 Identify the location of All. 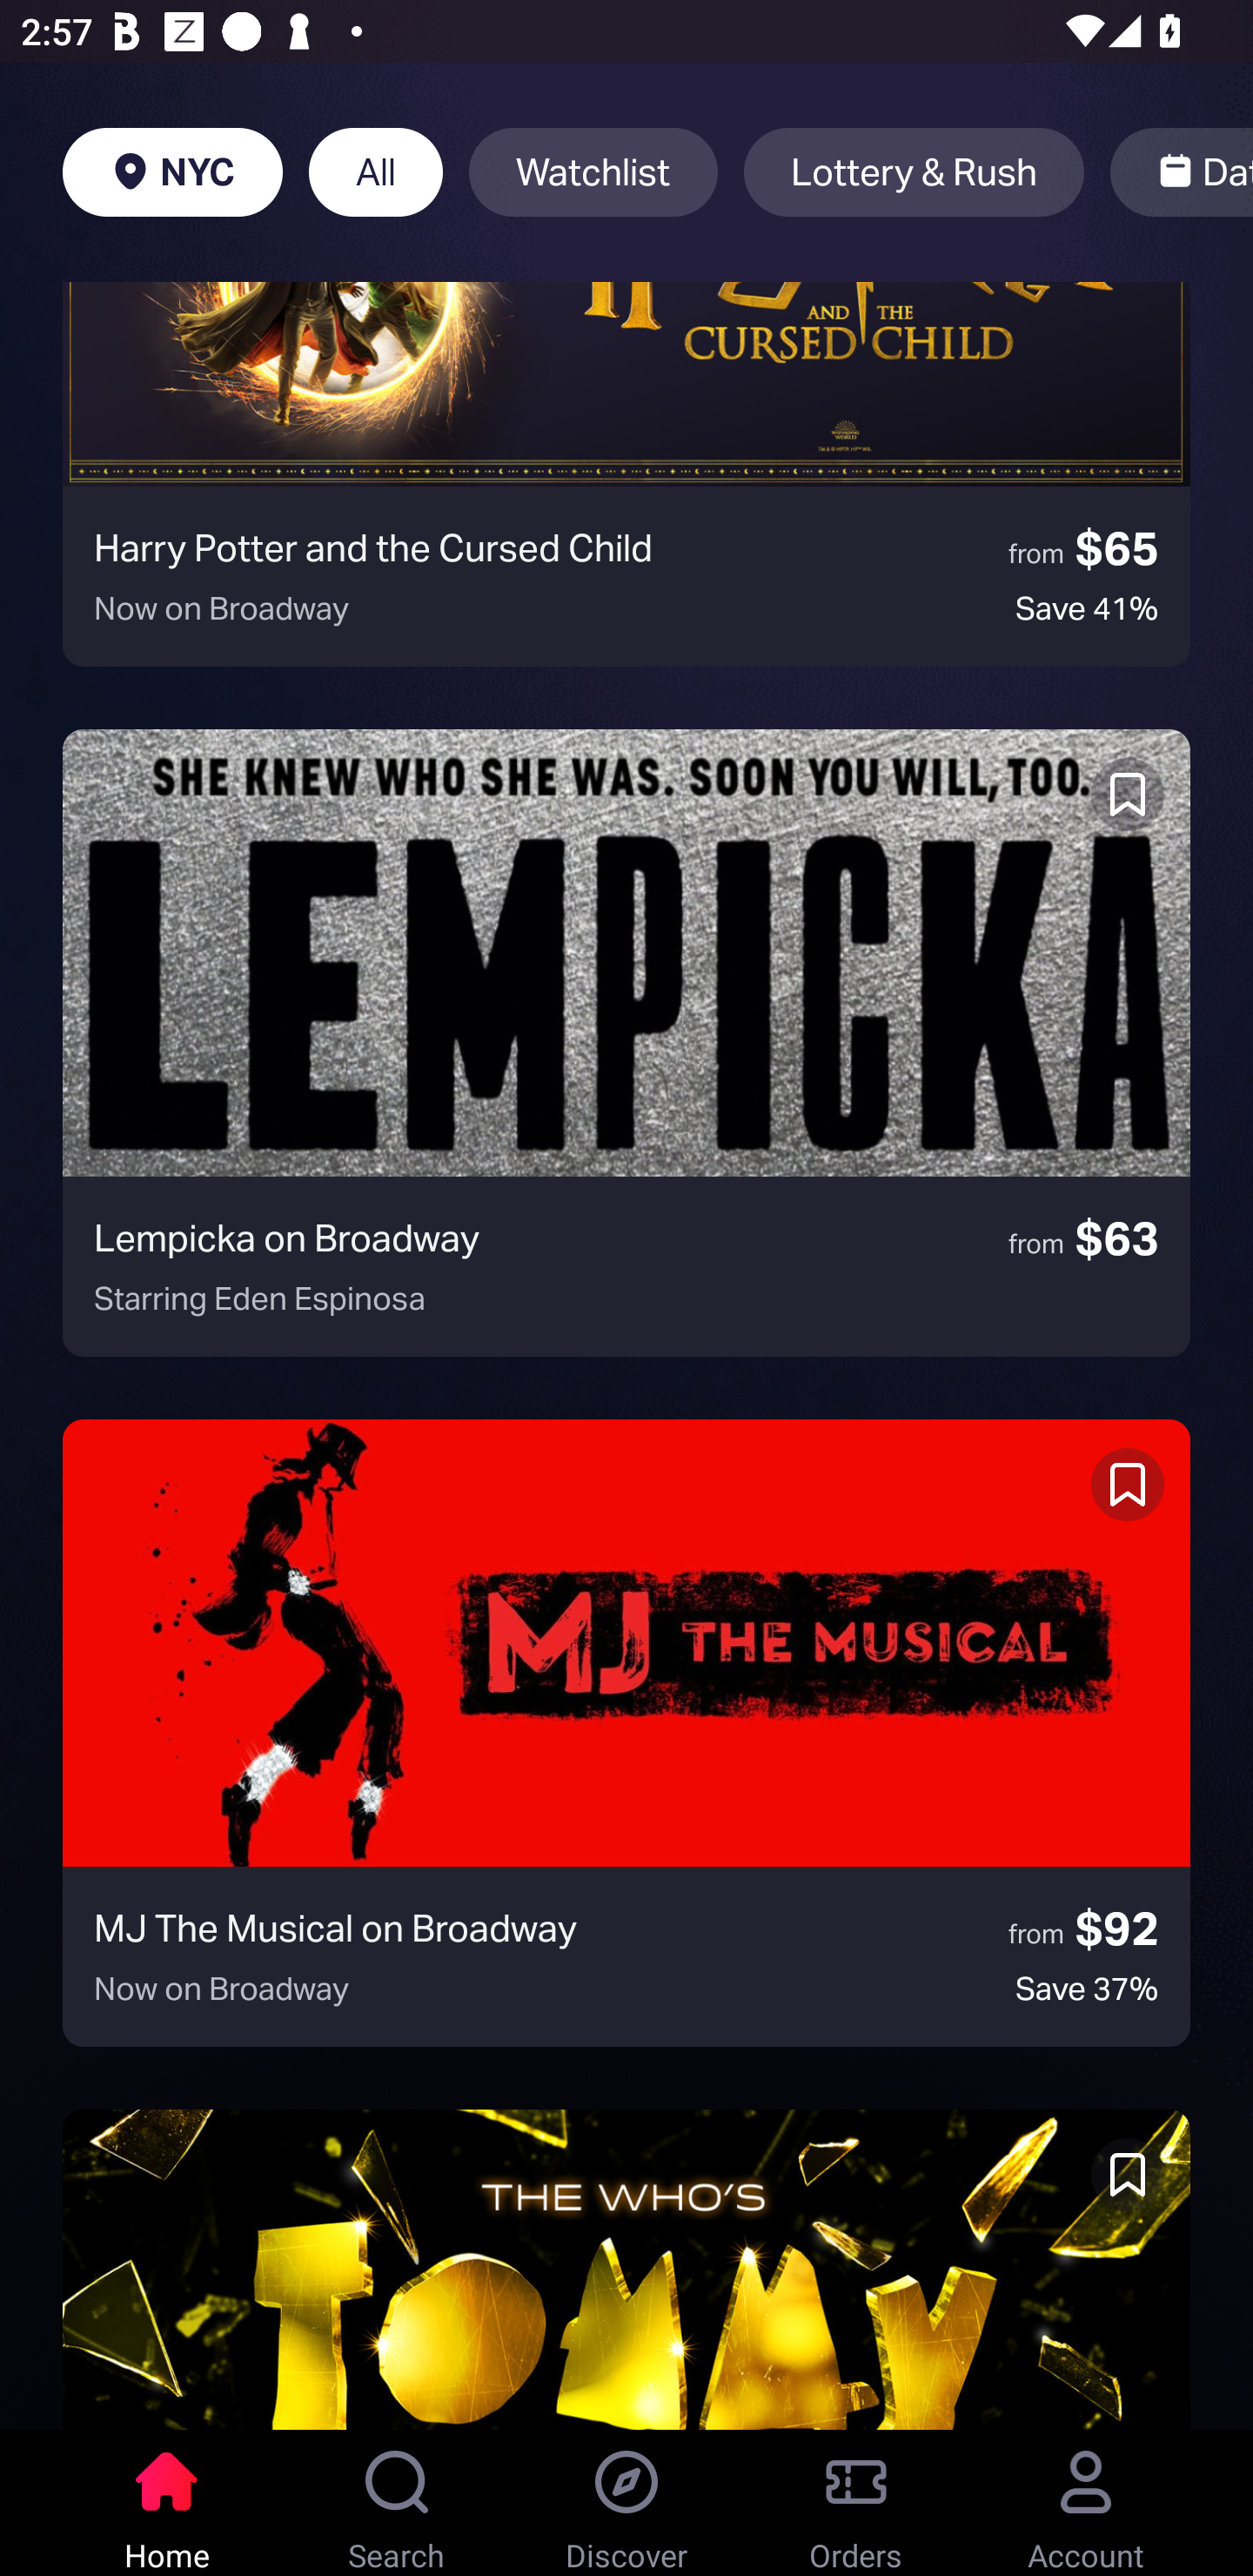
(376, 172).